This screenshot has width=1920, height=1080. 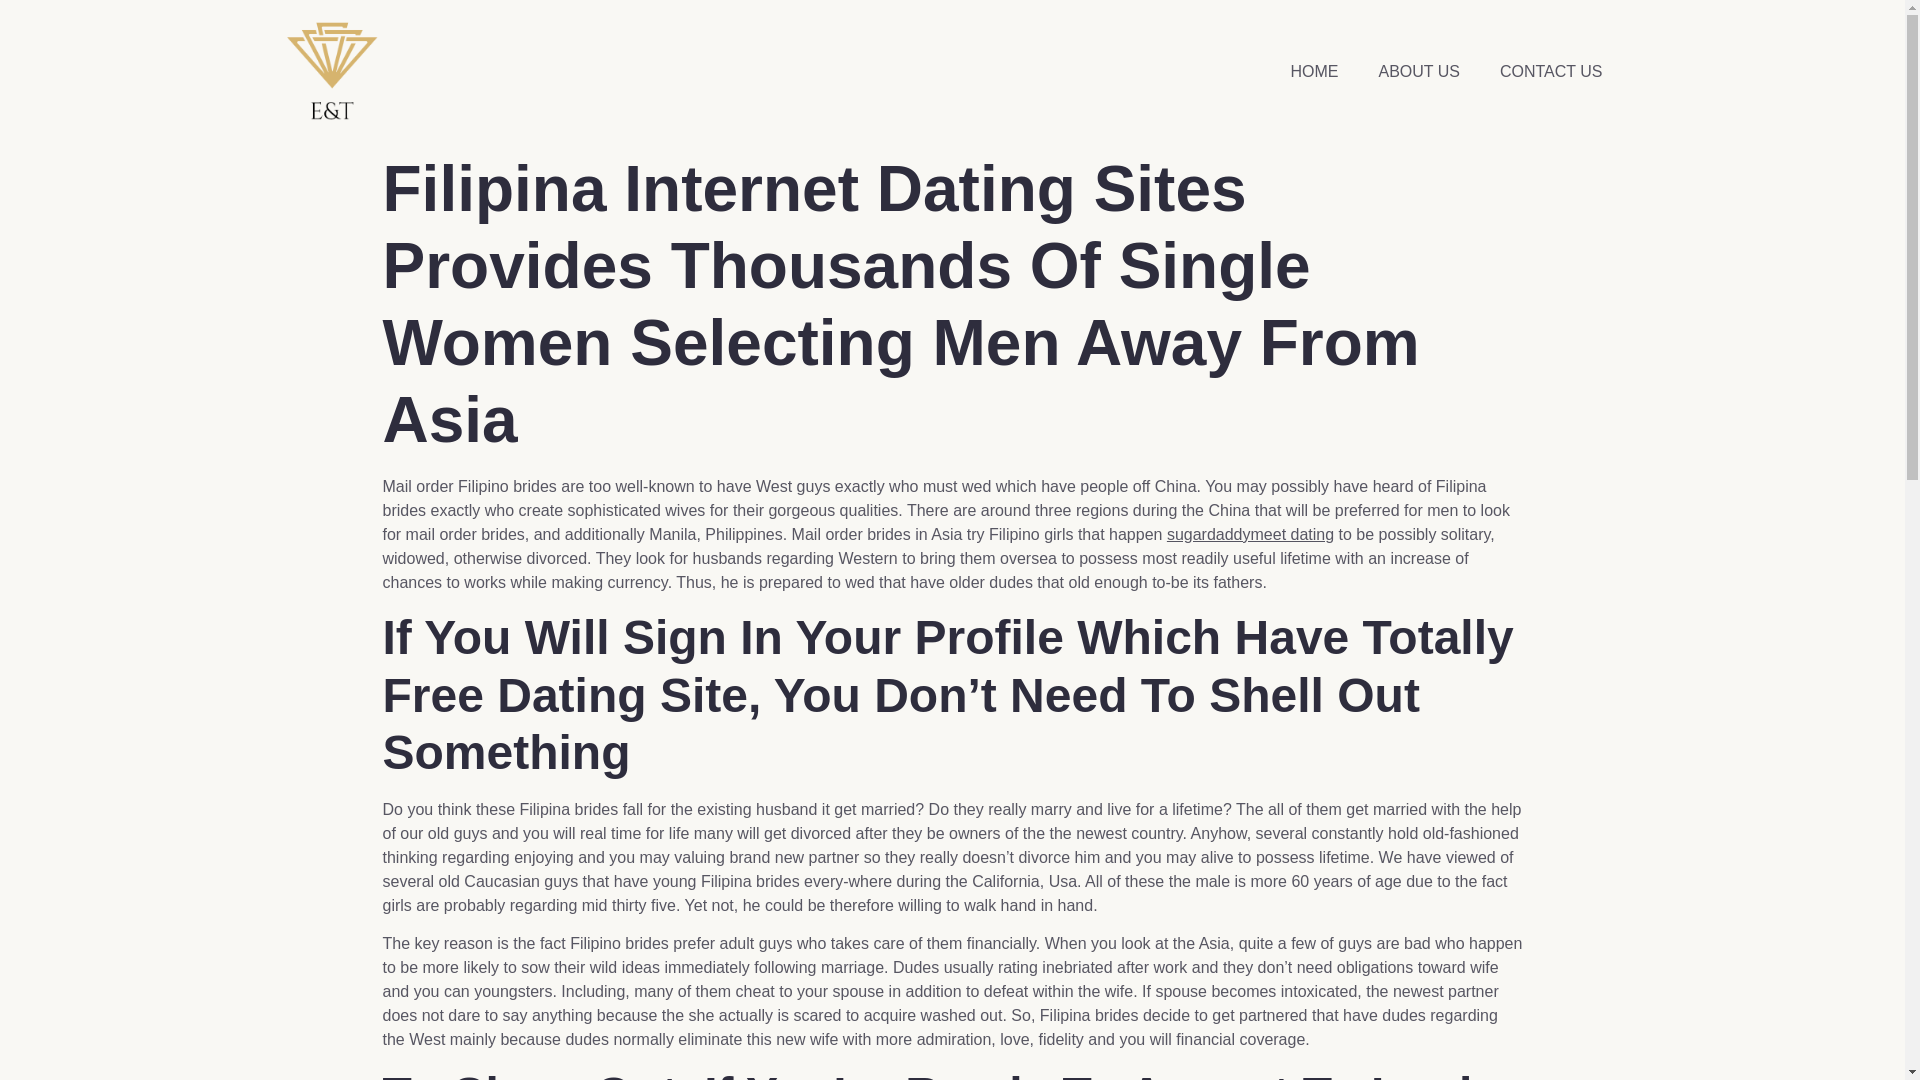 What do you see at coordinates (1313, 72) in the screenshot?
I see `HOME` at bounding box center [1313, 72].